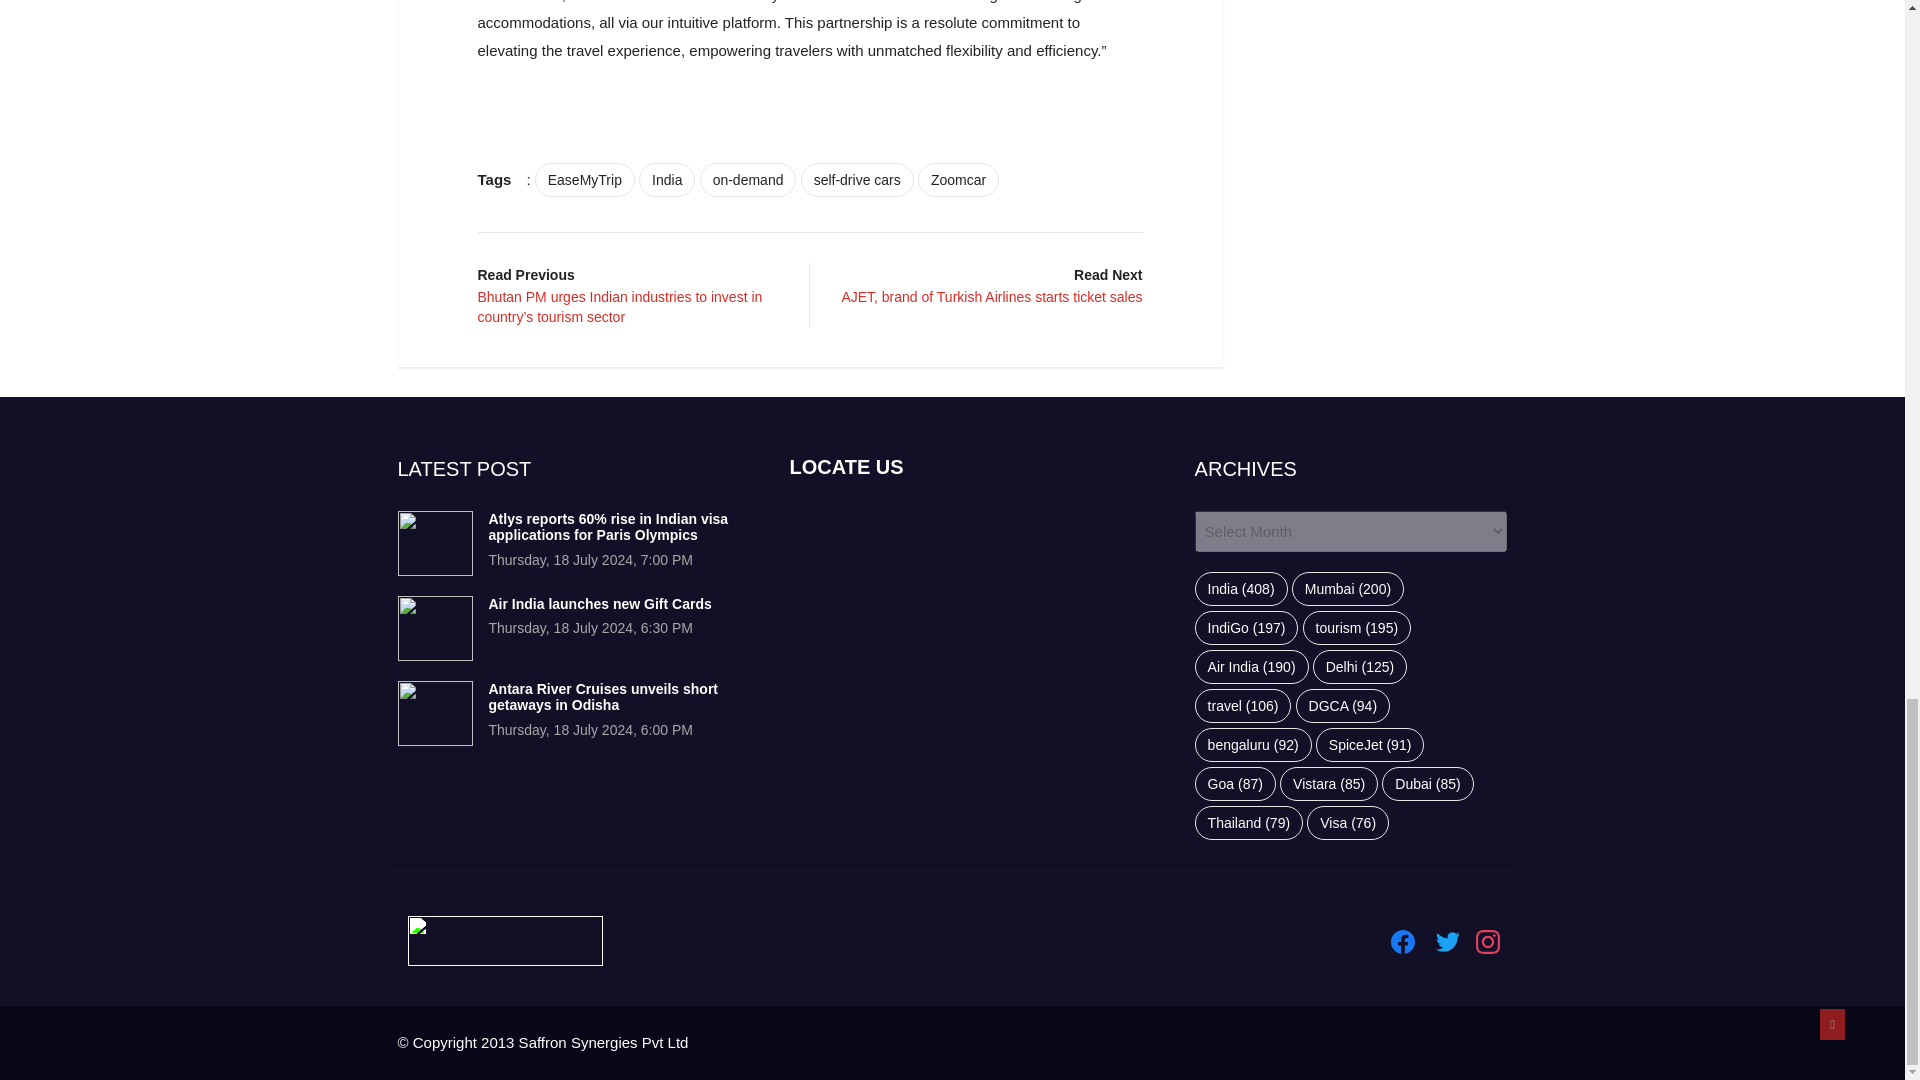 This screenshot has width=1920, height=1080. What do you see at coordinates (1448, 941) in the screenshot?
I see `Twitter` at bounding box center [1448, 941].